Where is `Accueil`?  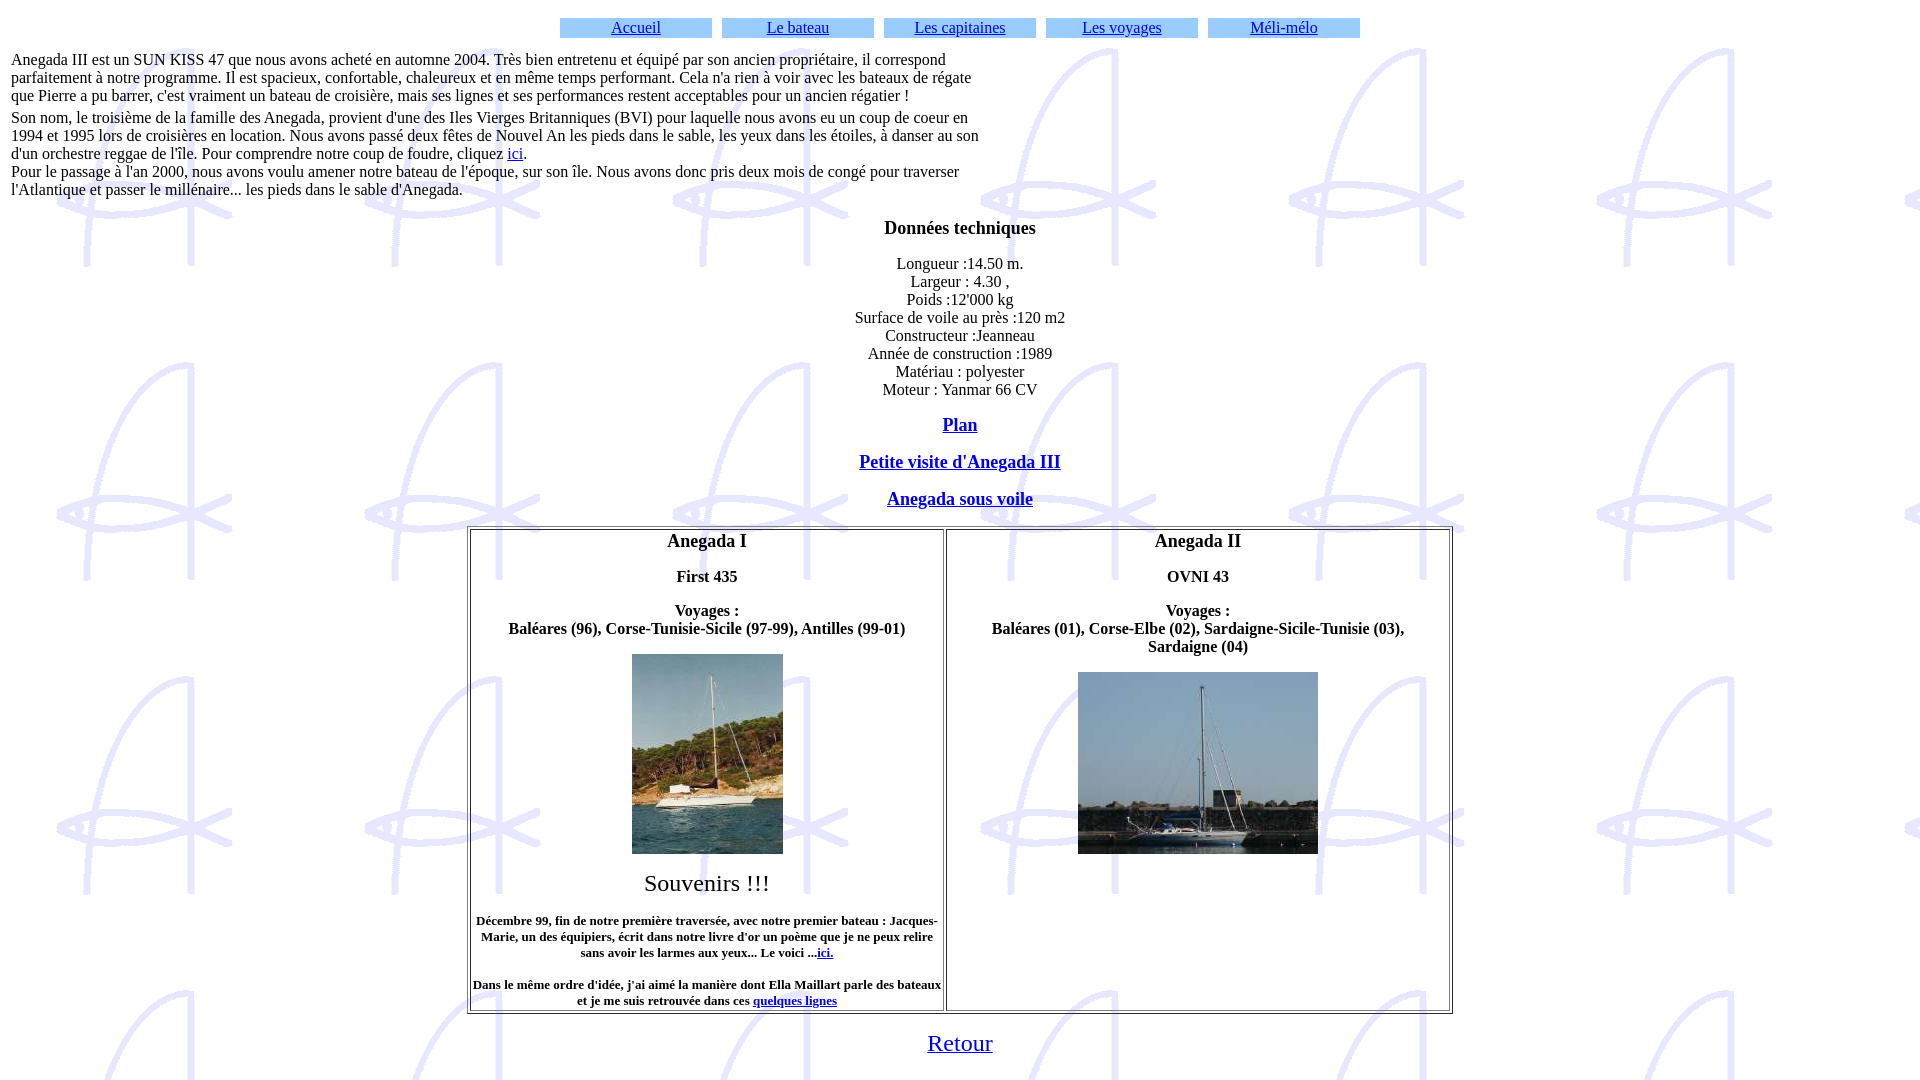
Accueil is located at coordinates (636, 28).